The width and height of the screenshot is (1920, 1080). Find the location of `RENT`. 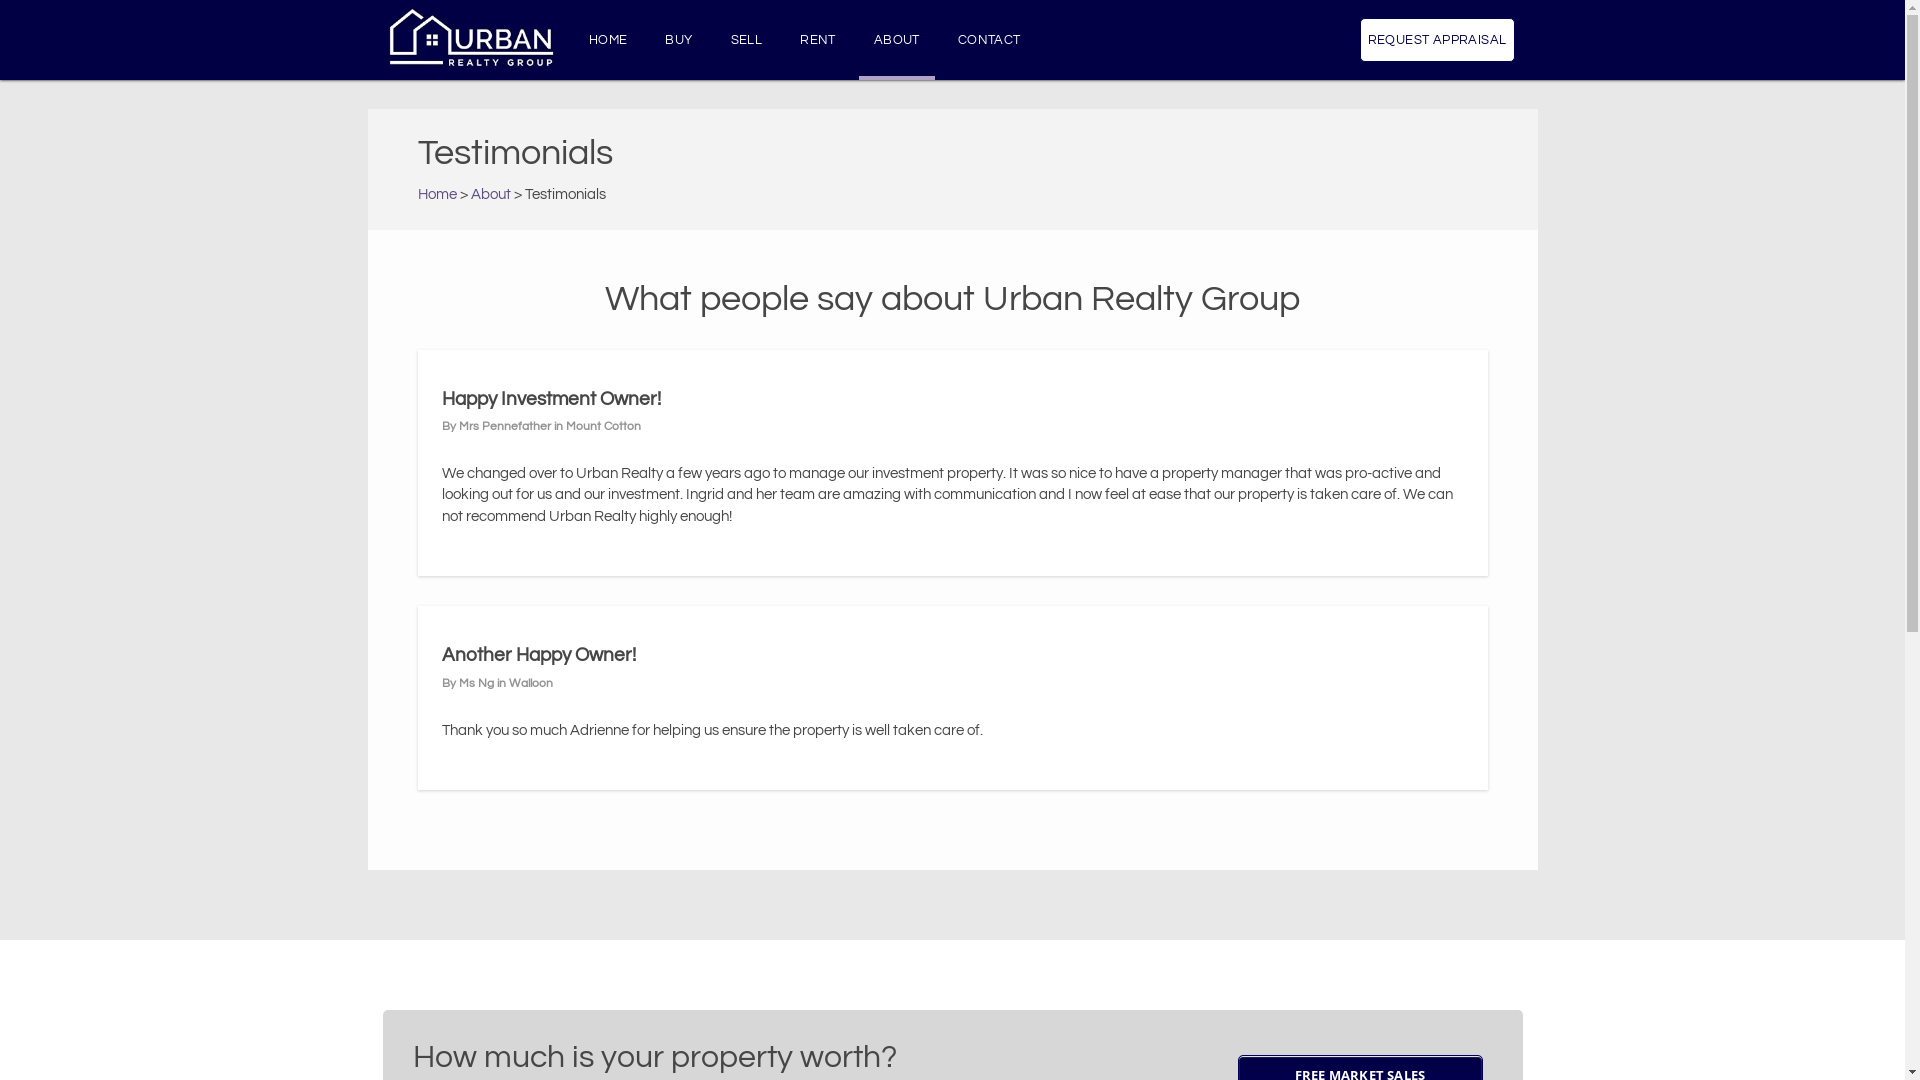

RENT is located at coordinates (818, 40).